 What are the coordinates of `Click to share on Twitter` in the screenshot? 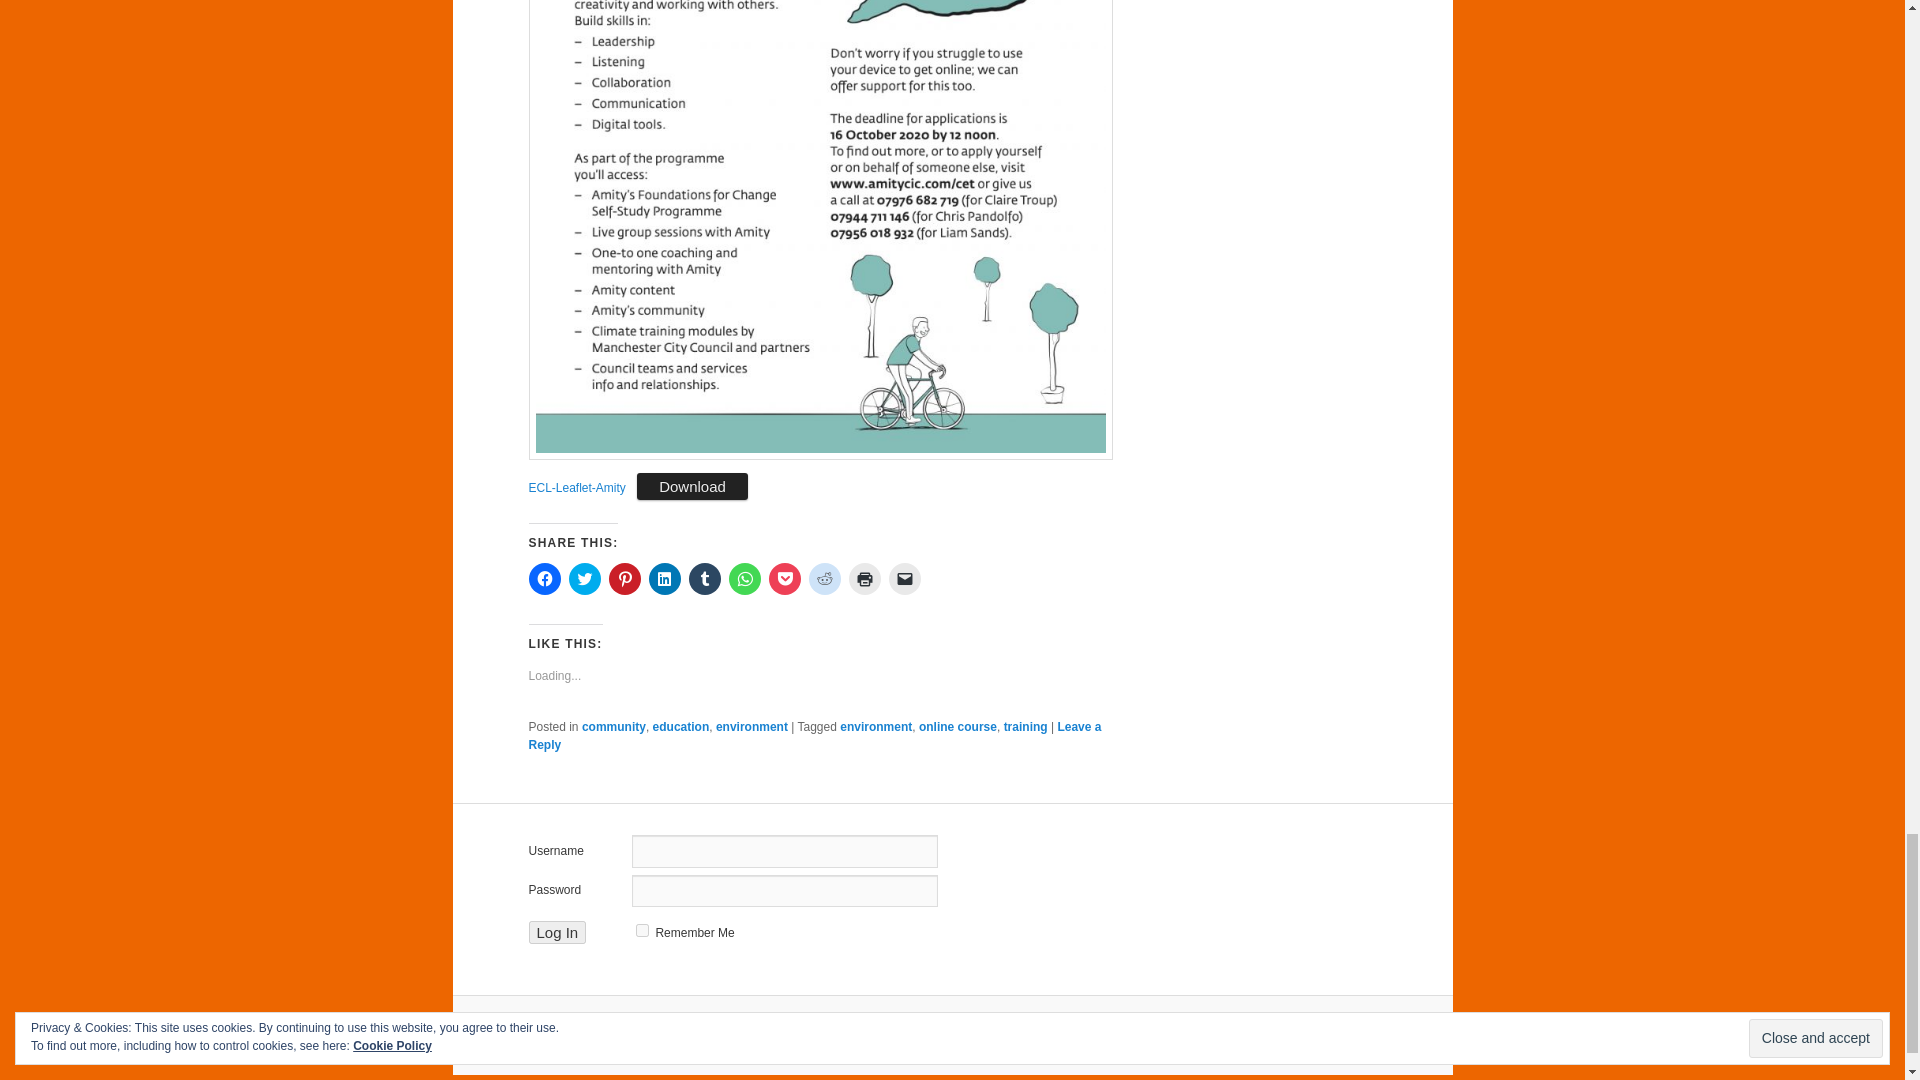 It's located at (584, 578).